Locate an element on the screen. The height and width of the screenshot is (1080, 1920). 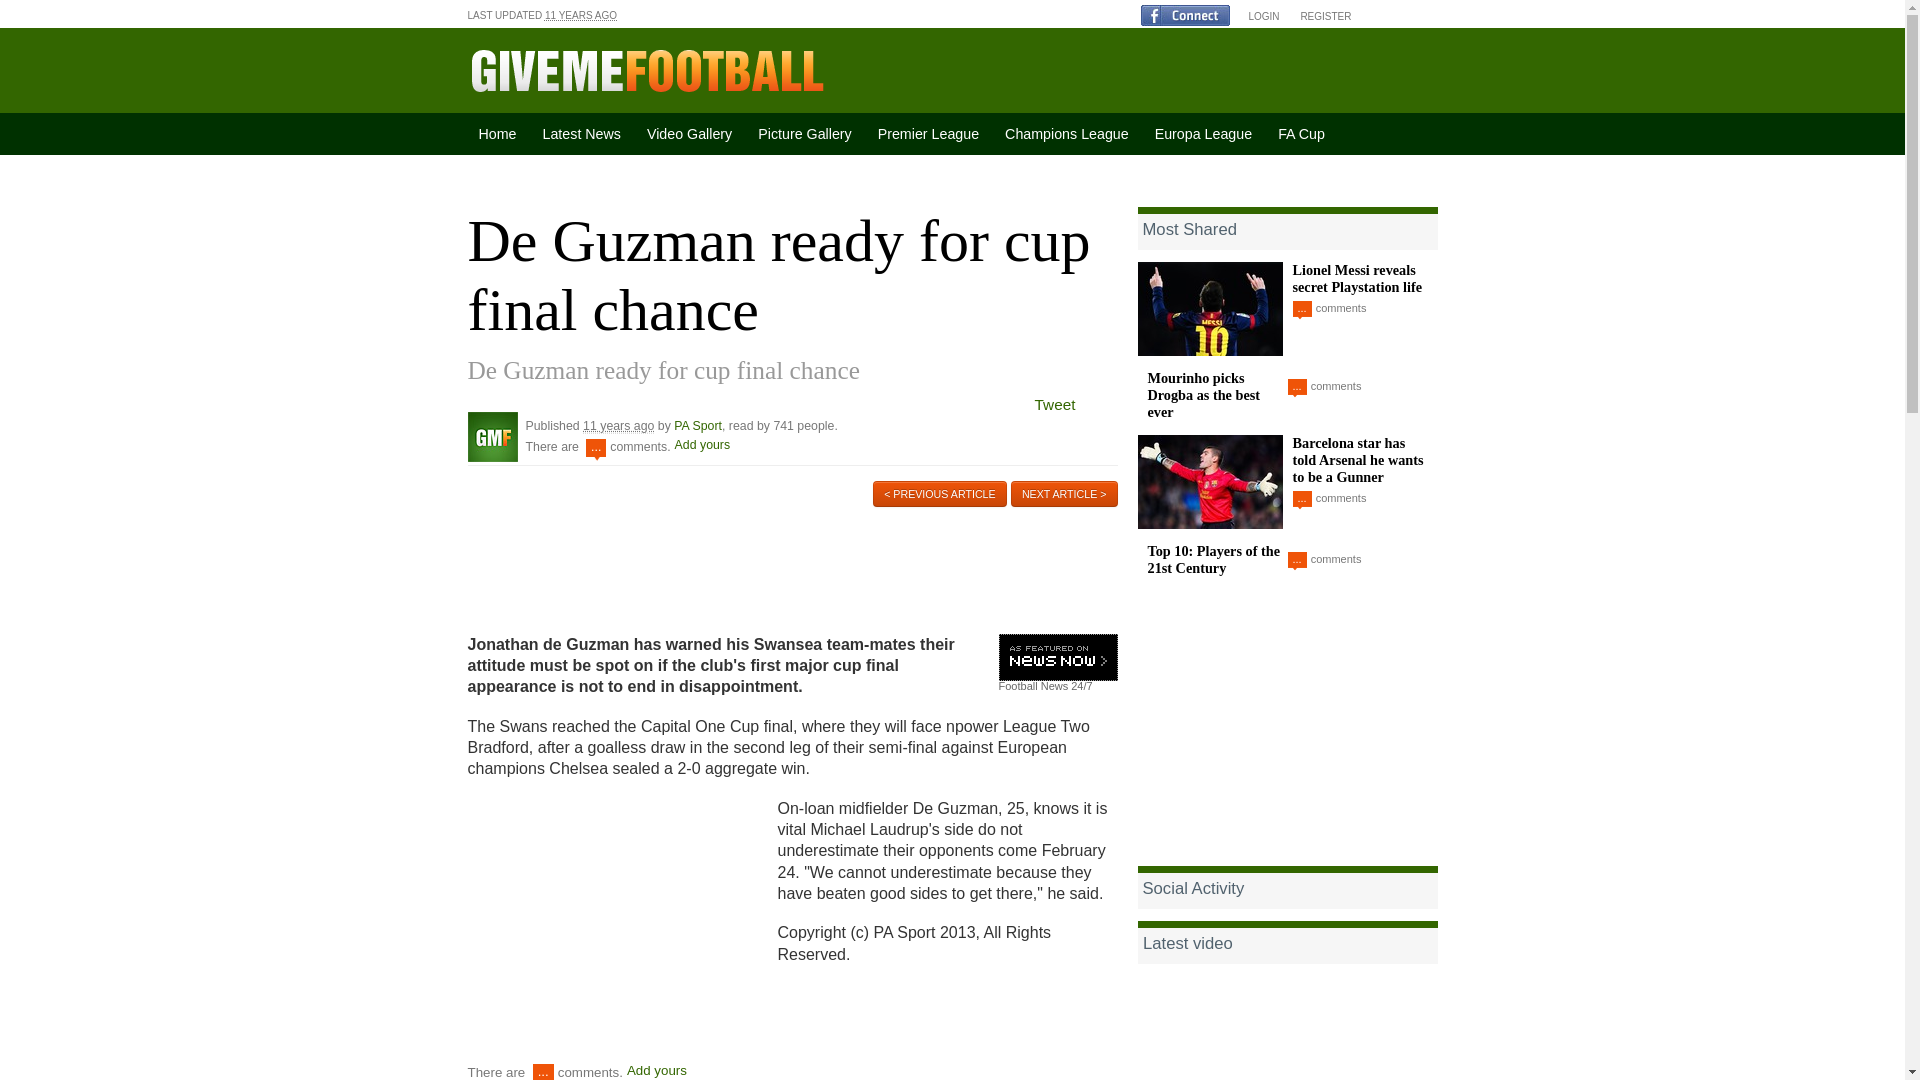
Add yours is located at coordinates (657, 1070).